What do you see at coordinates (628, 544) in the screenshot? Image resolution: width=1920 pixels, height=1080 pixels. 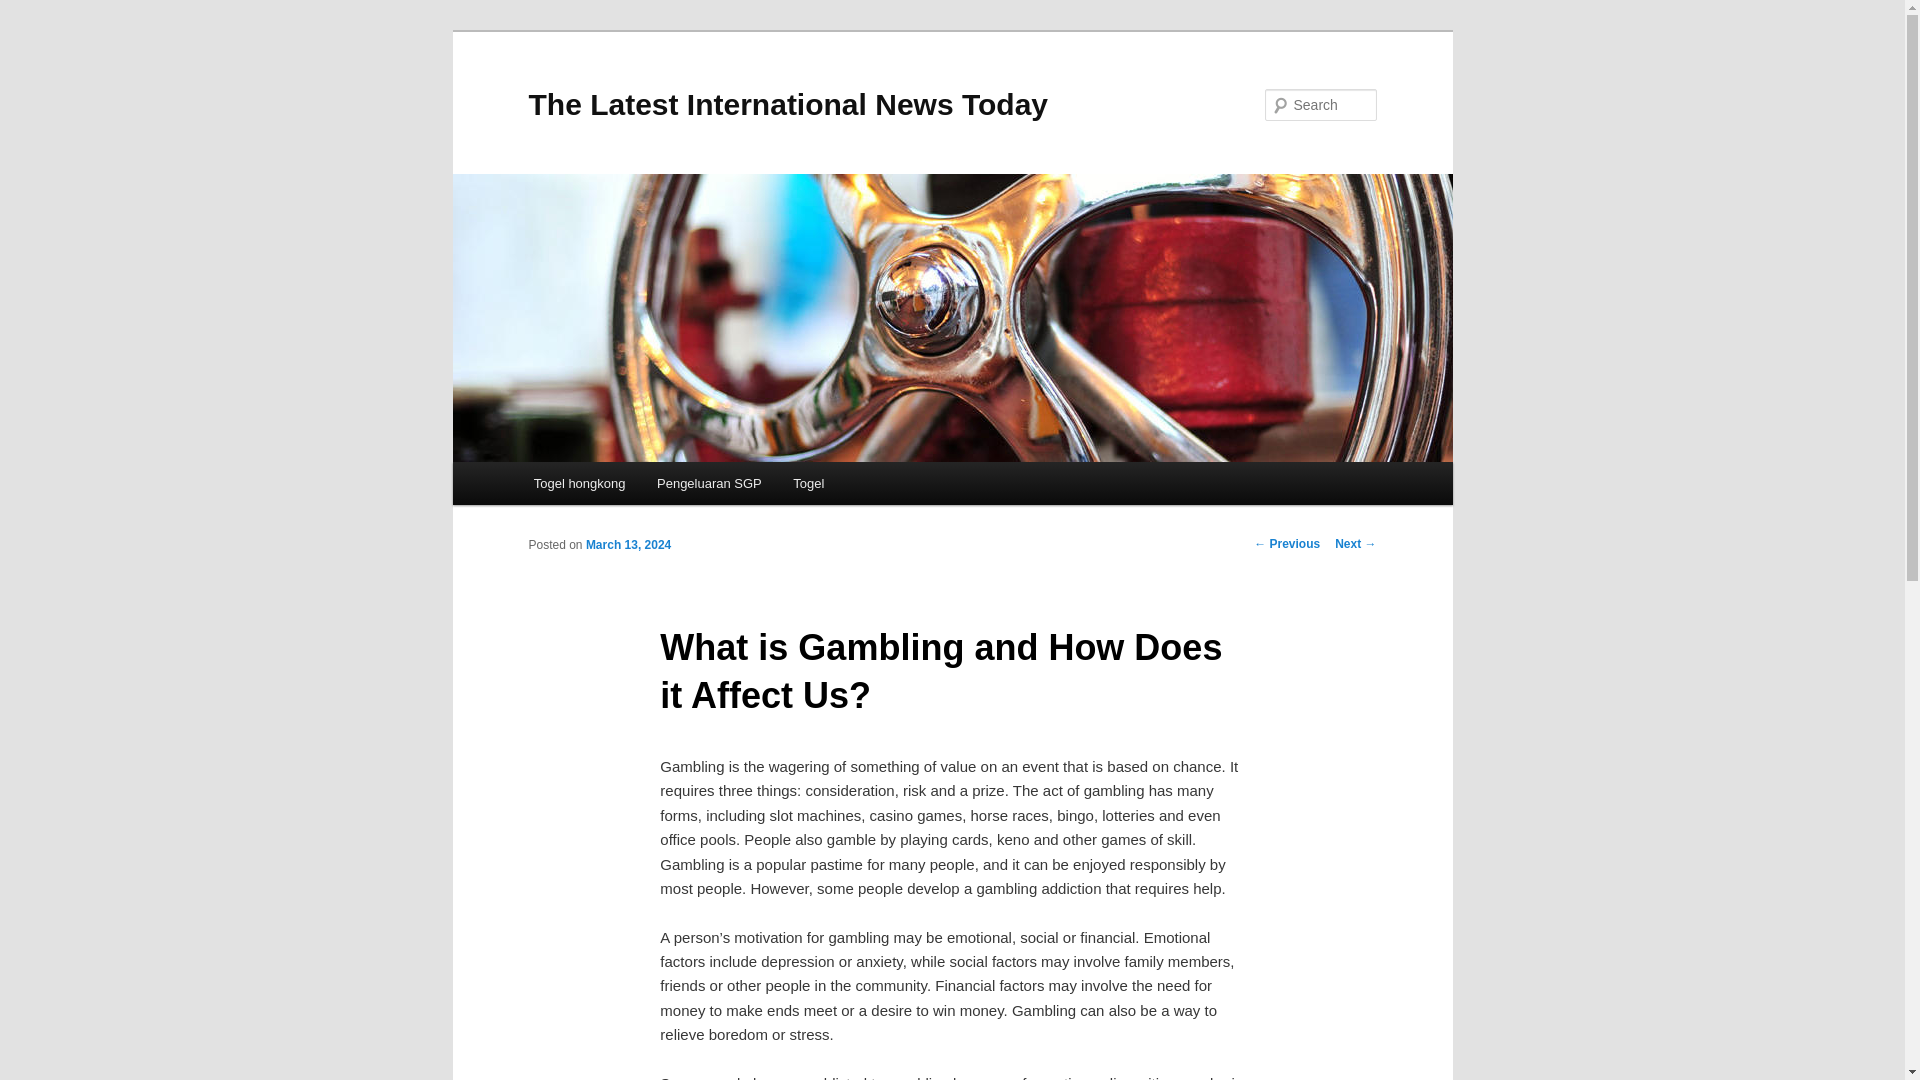 I see `March 13, 2024` at bounding box center [628, 544].